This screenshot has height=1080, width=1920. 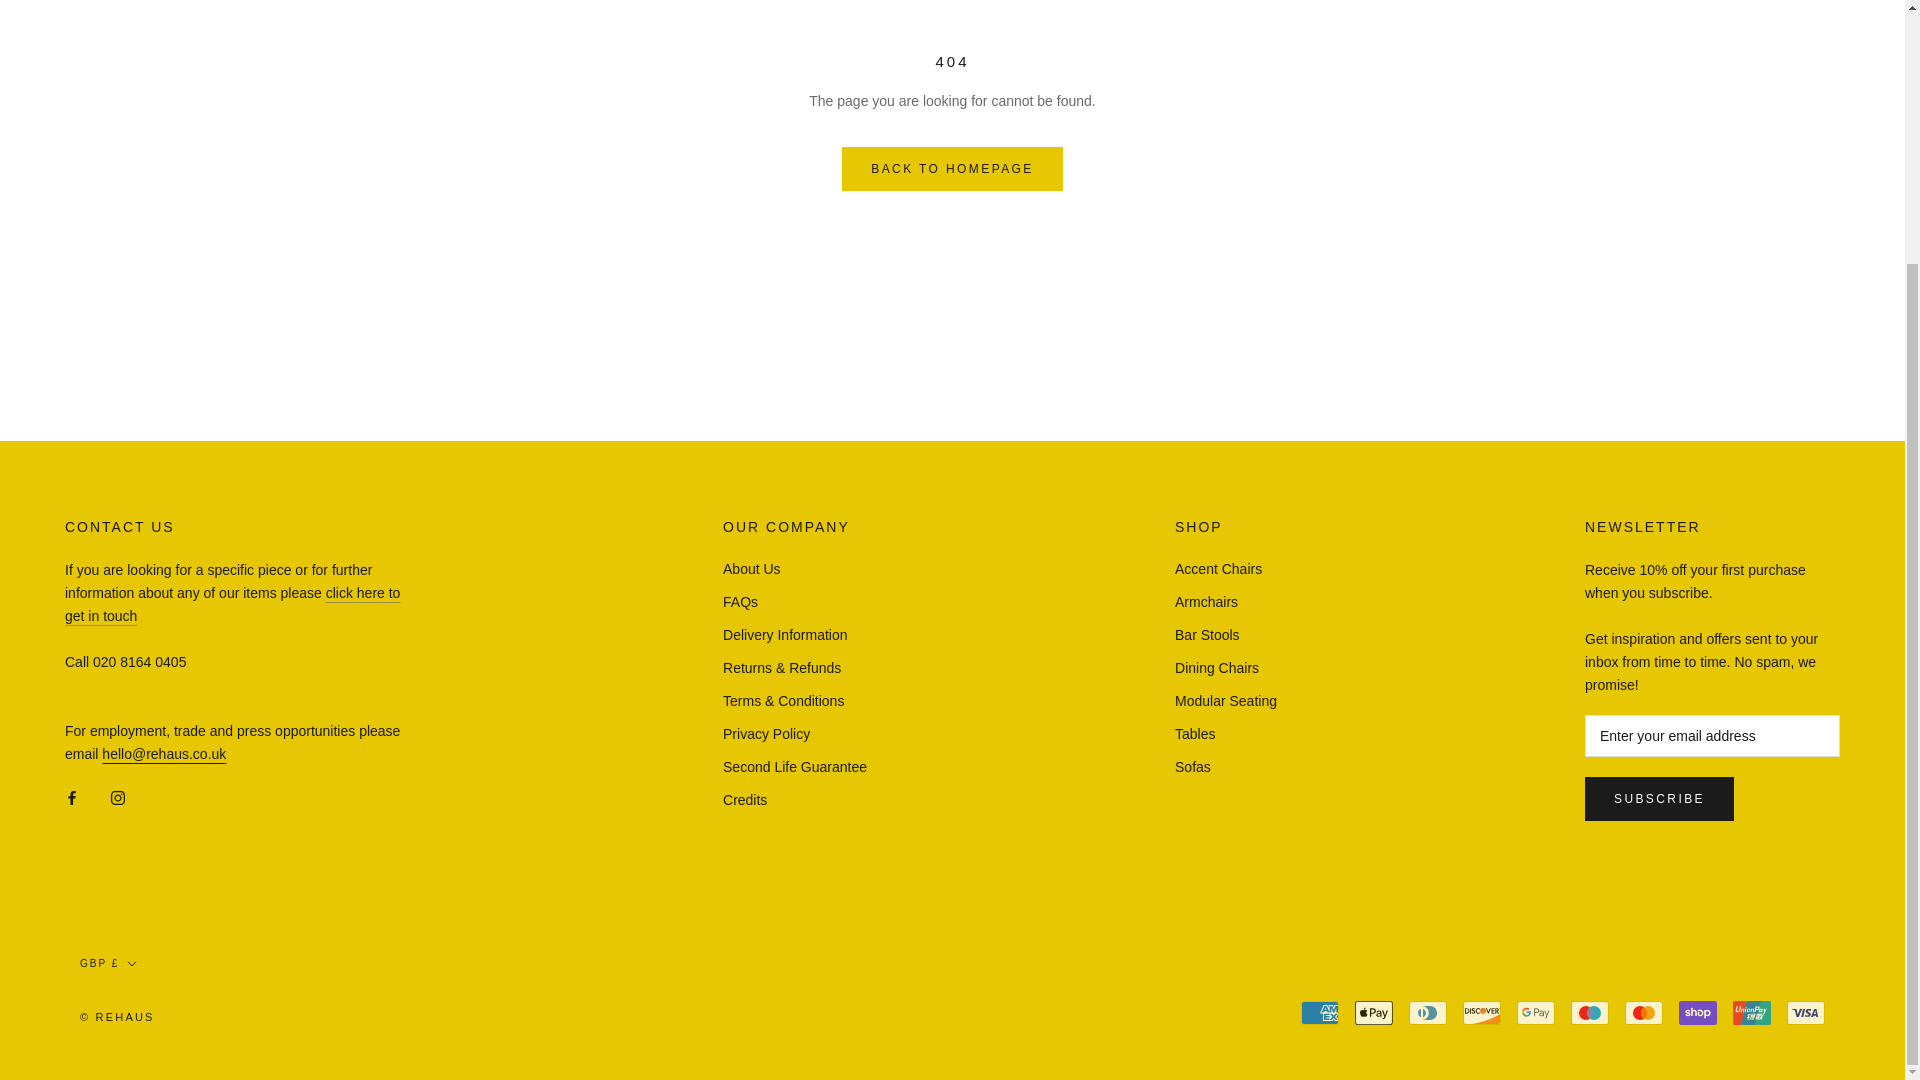 What do you see at coordinates (1752, 1012) in the screenshot?
I see `Union Pay` at bounding box center [1752, 1012].